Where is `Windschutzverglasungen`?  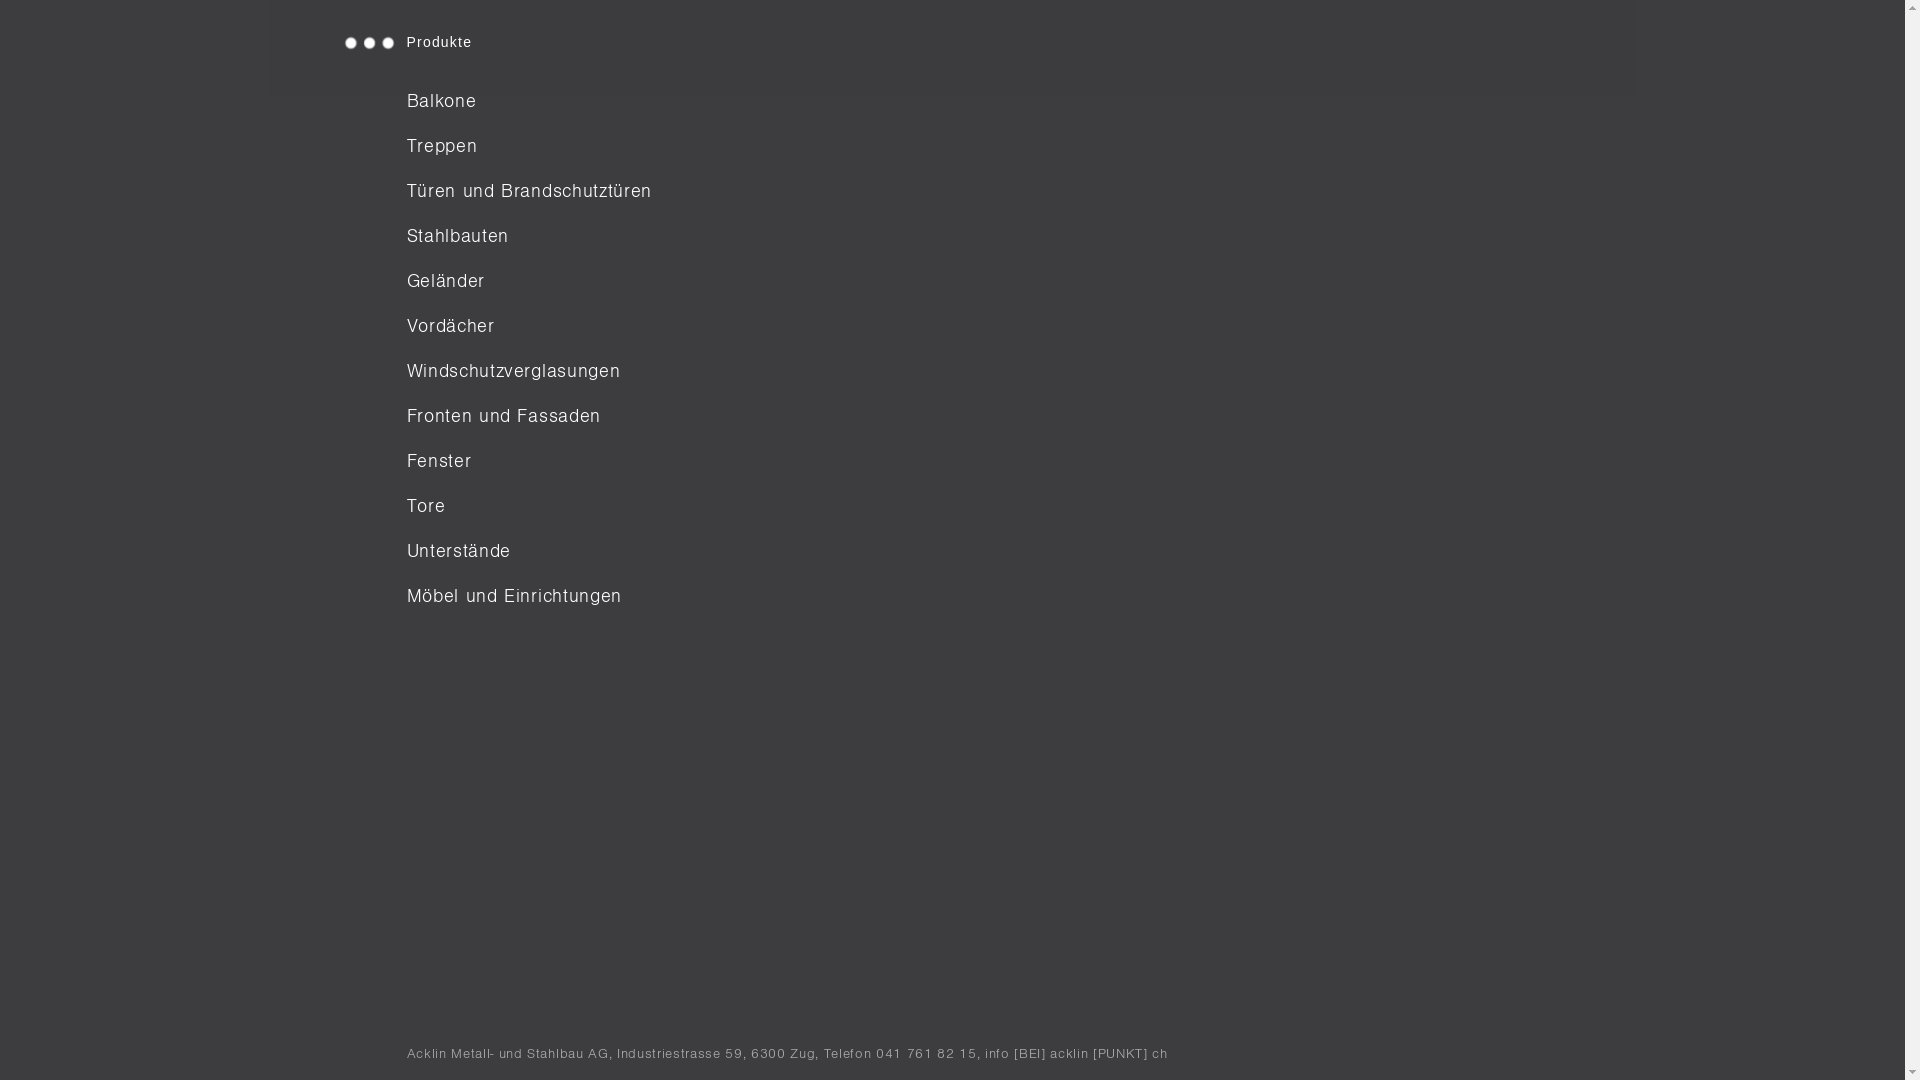 Windschutzverglasungen is located at coordinates (528, 372).